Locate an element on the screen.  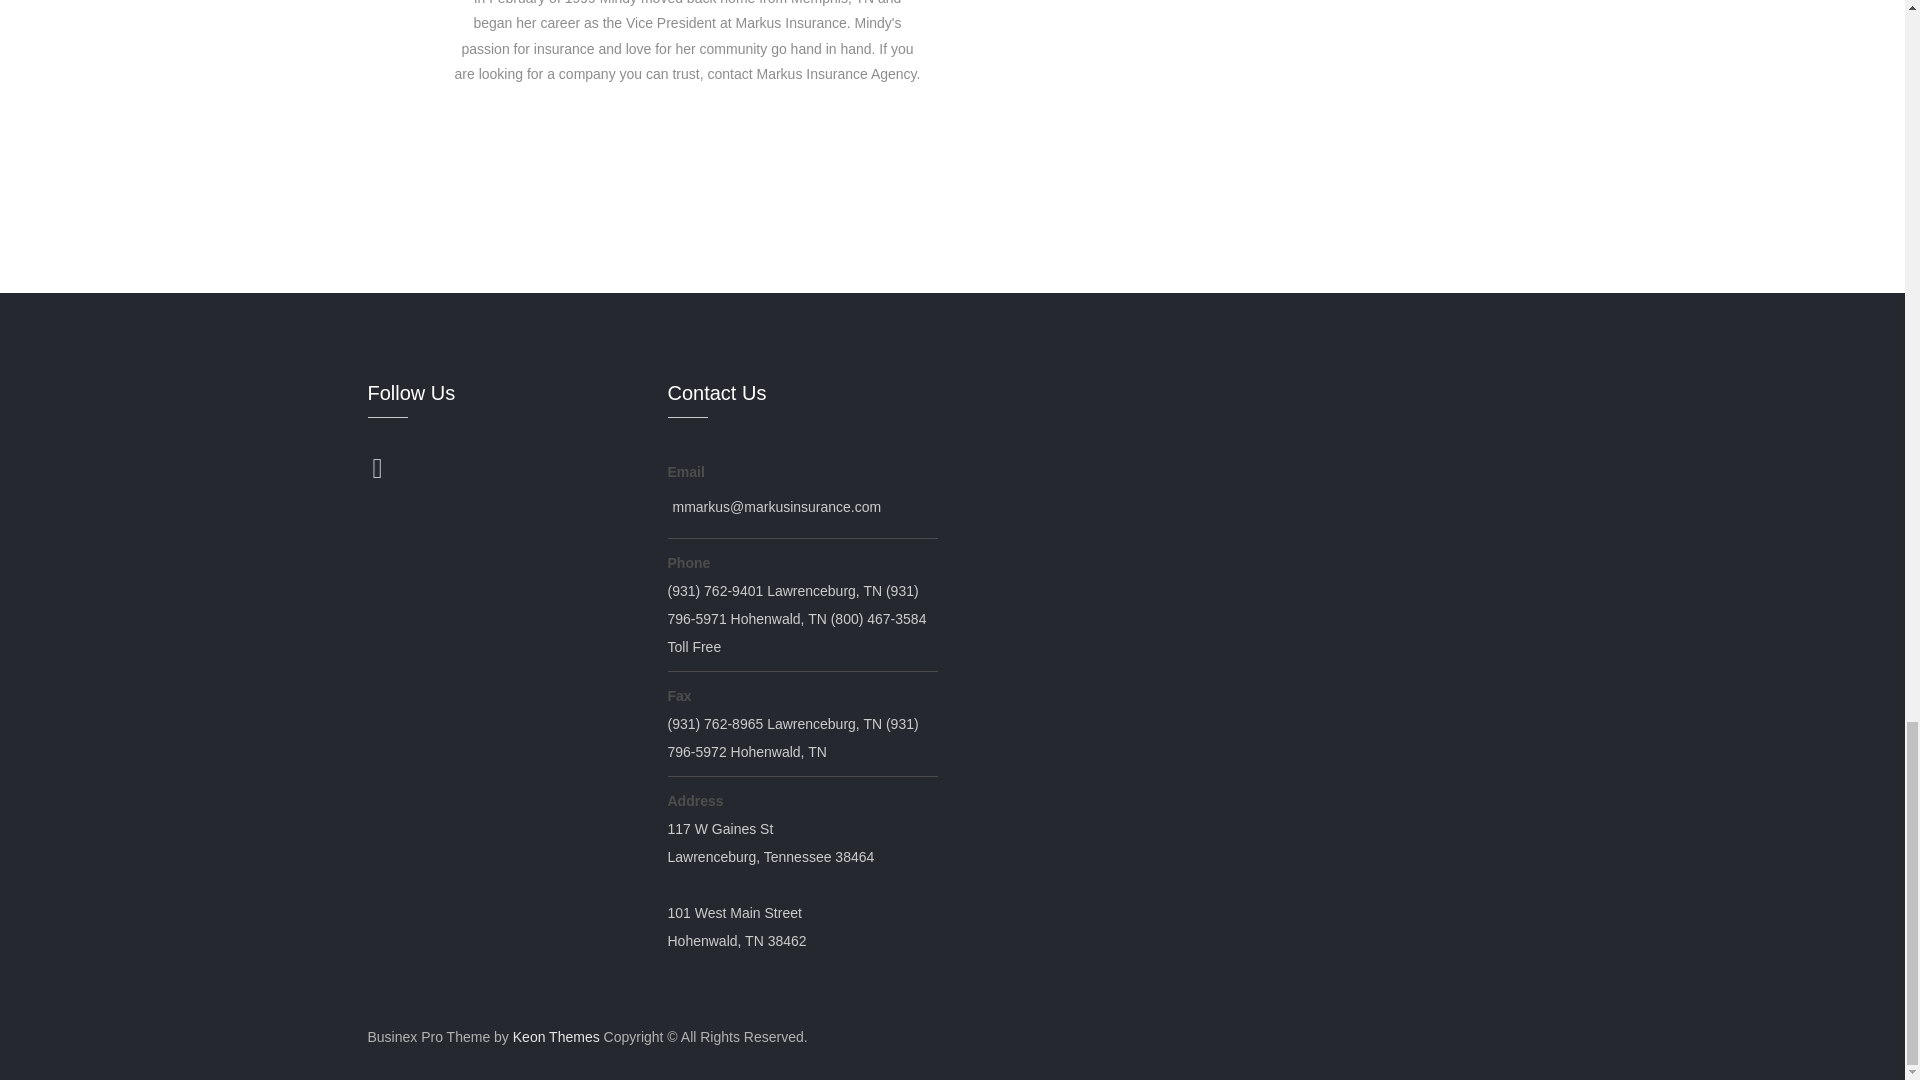
Keon Themes is located at coordinates (556, 1036).